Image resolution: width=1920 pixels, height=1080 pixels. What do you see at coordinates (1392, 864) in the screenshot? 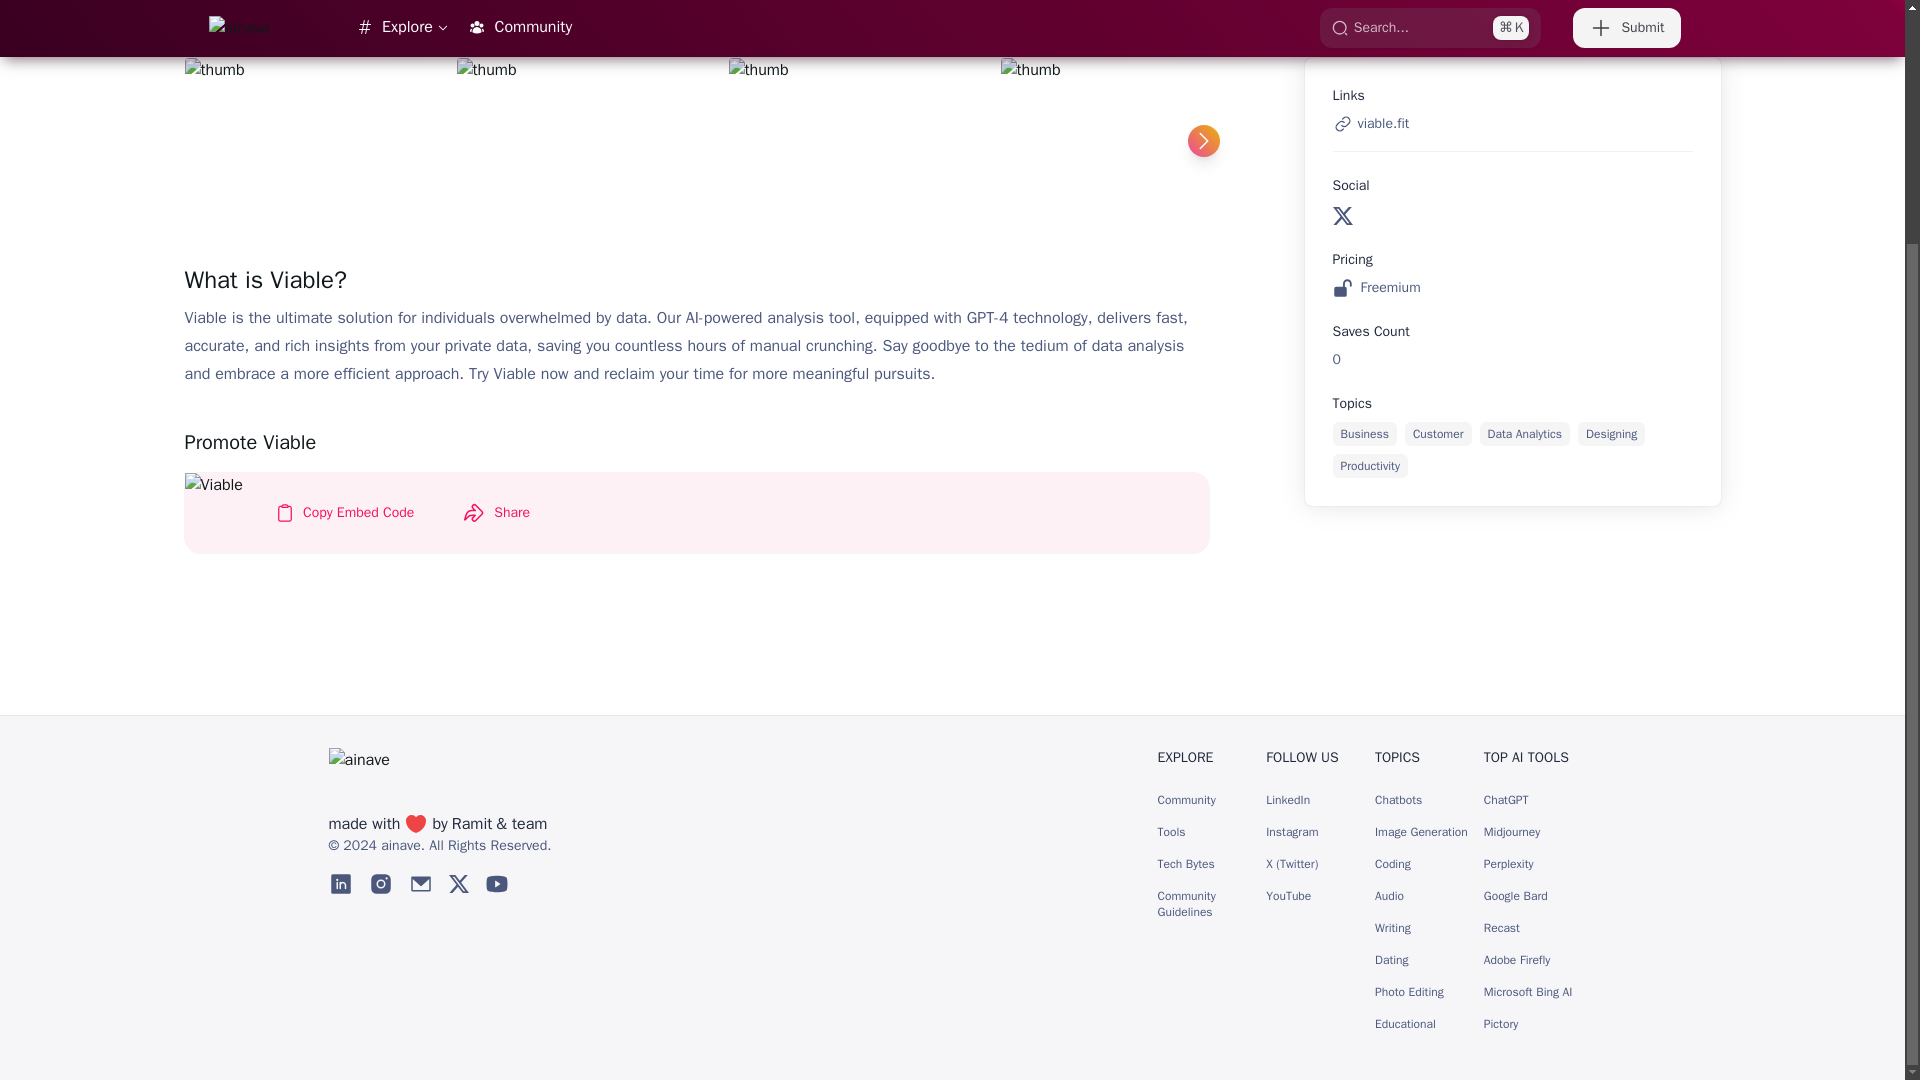
I see `Coding` at bounding box center [1392, 864].